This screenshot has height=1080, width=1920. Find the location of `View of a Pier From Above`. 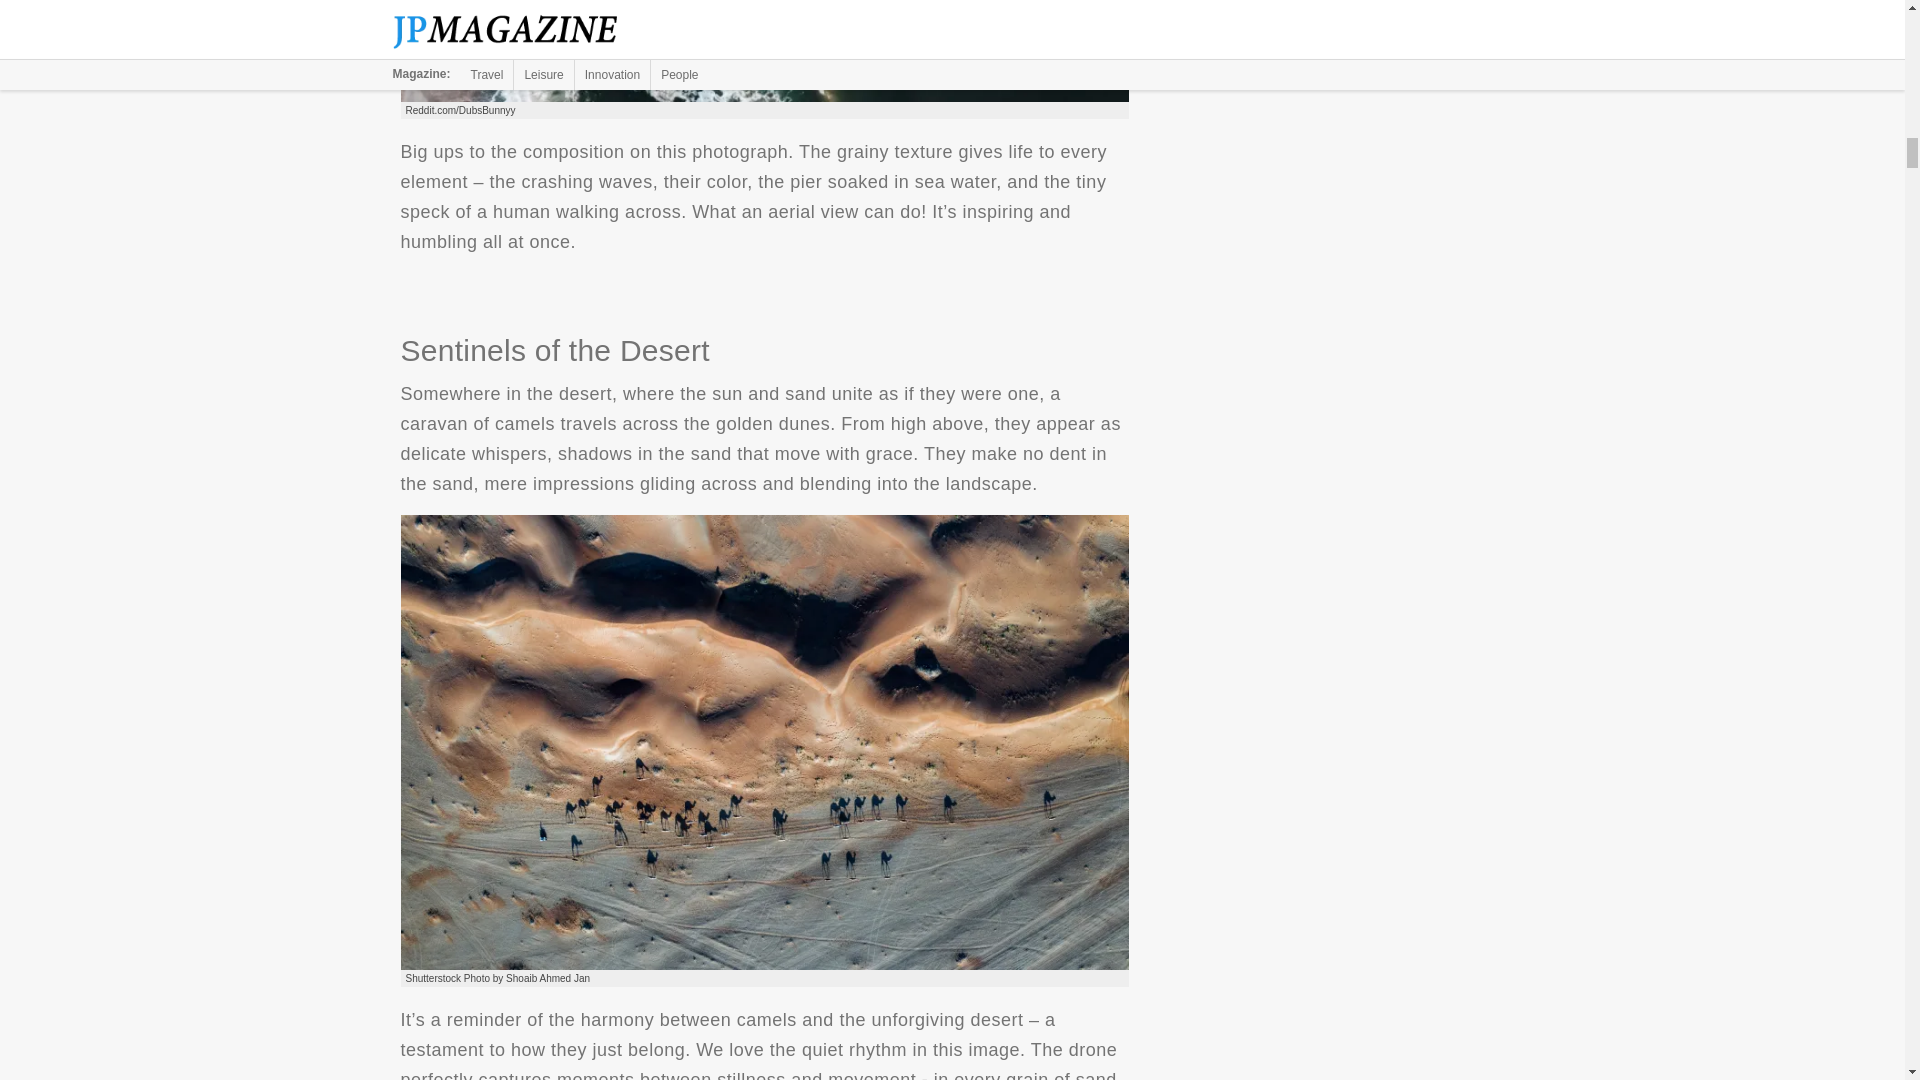

View of a Pier From Above is located at coordinates (764, 50).